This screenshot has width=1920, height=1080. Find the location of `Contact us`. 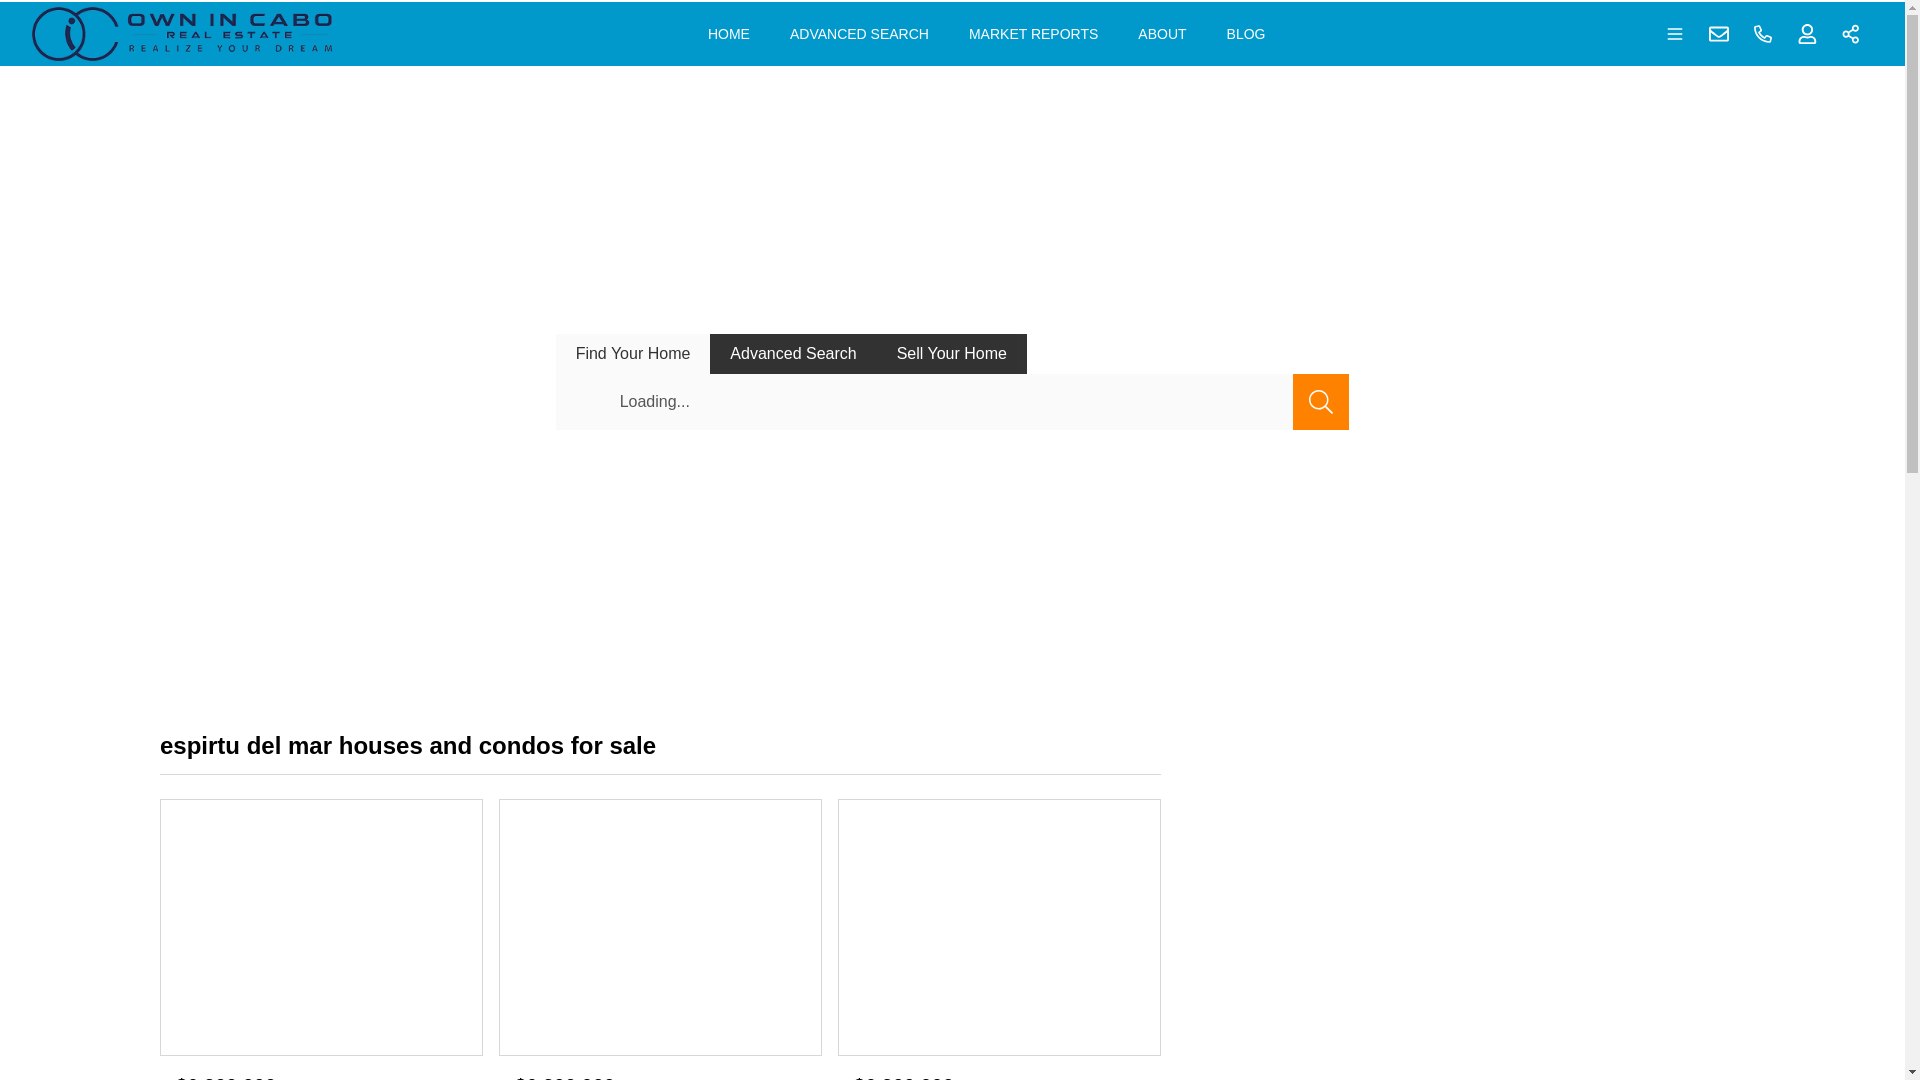

Contact us is located at coordinates (1719, 34).